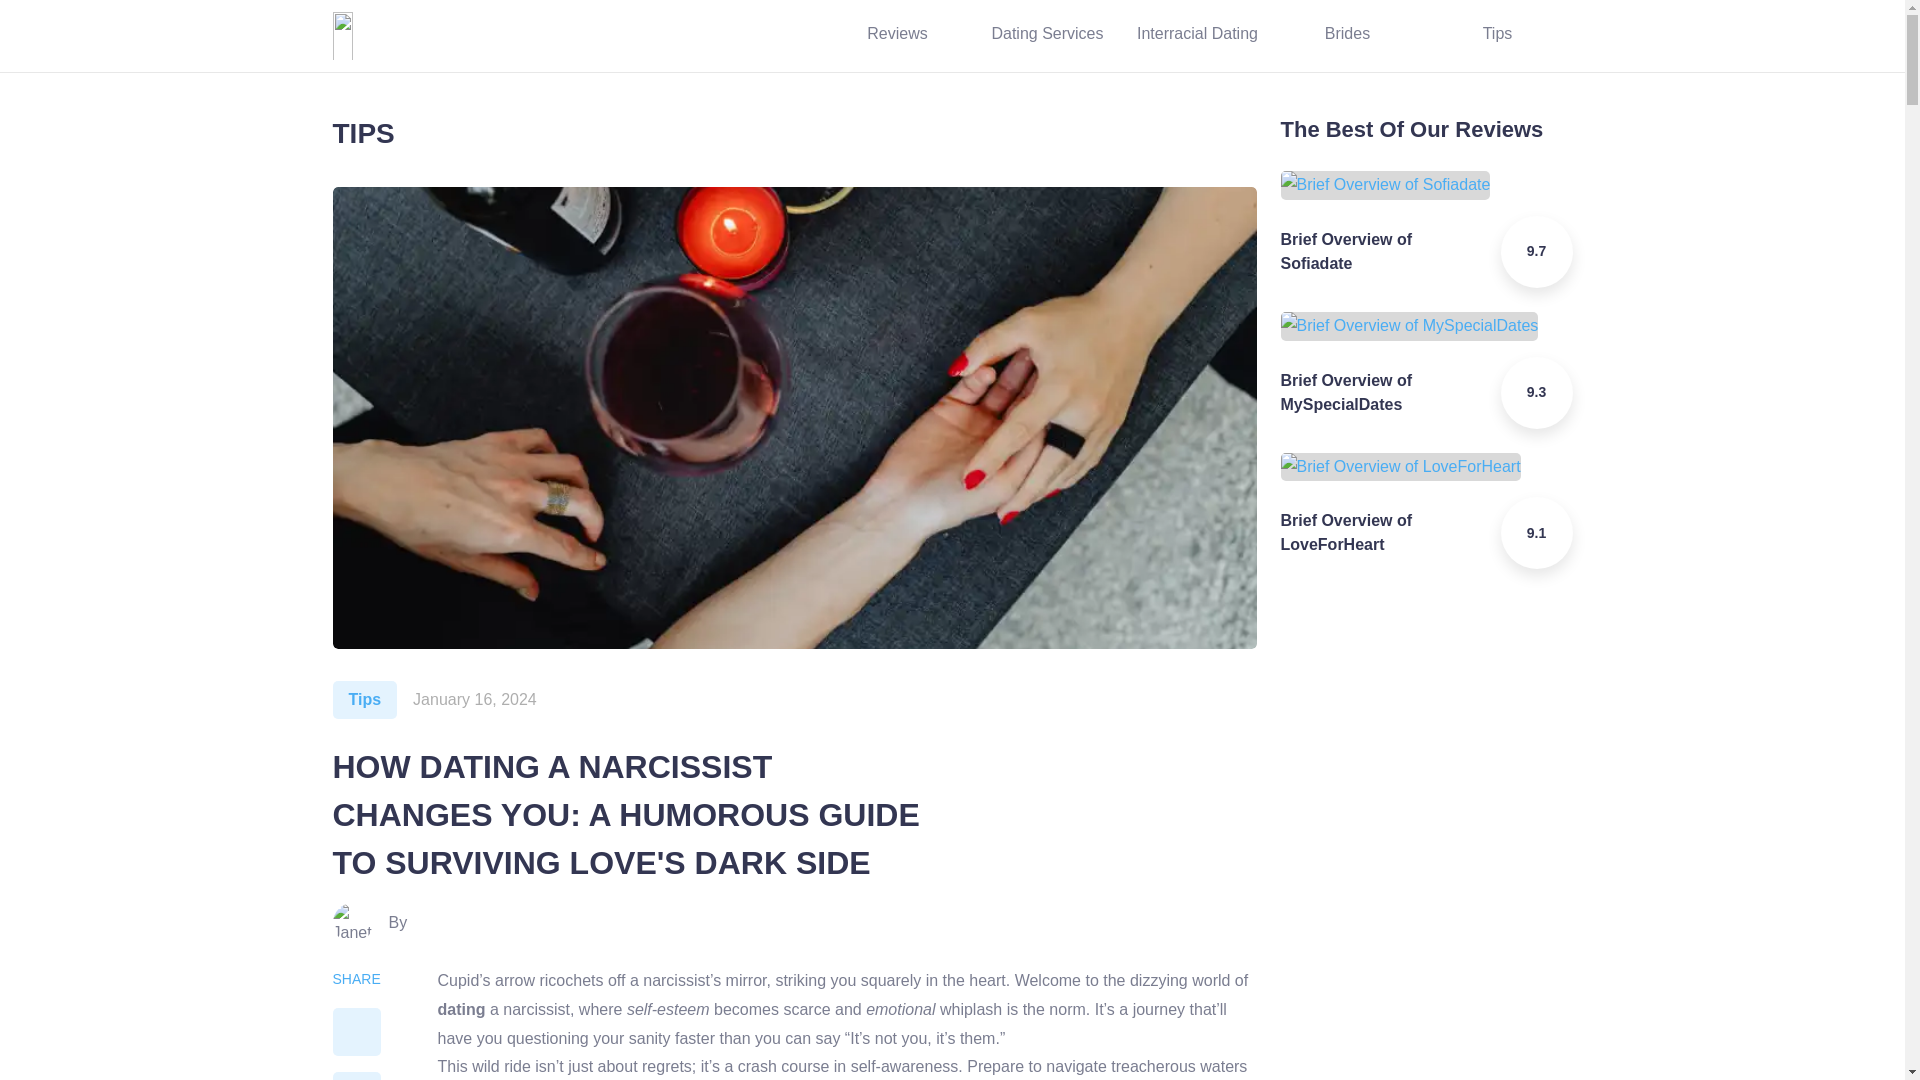 The height and width of the screenshot is (1080, 1920). What do you see at coordinates (356, 1076) in the screenshot?
I see `Share on Twitter` at bounding box center [356, 1076].